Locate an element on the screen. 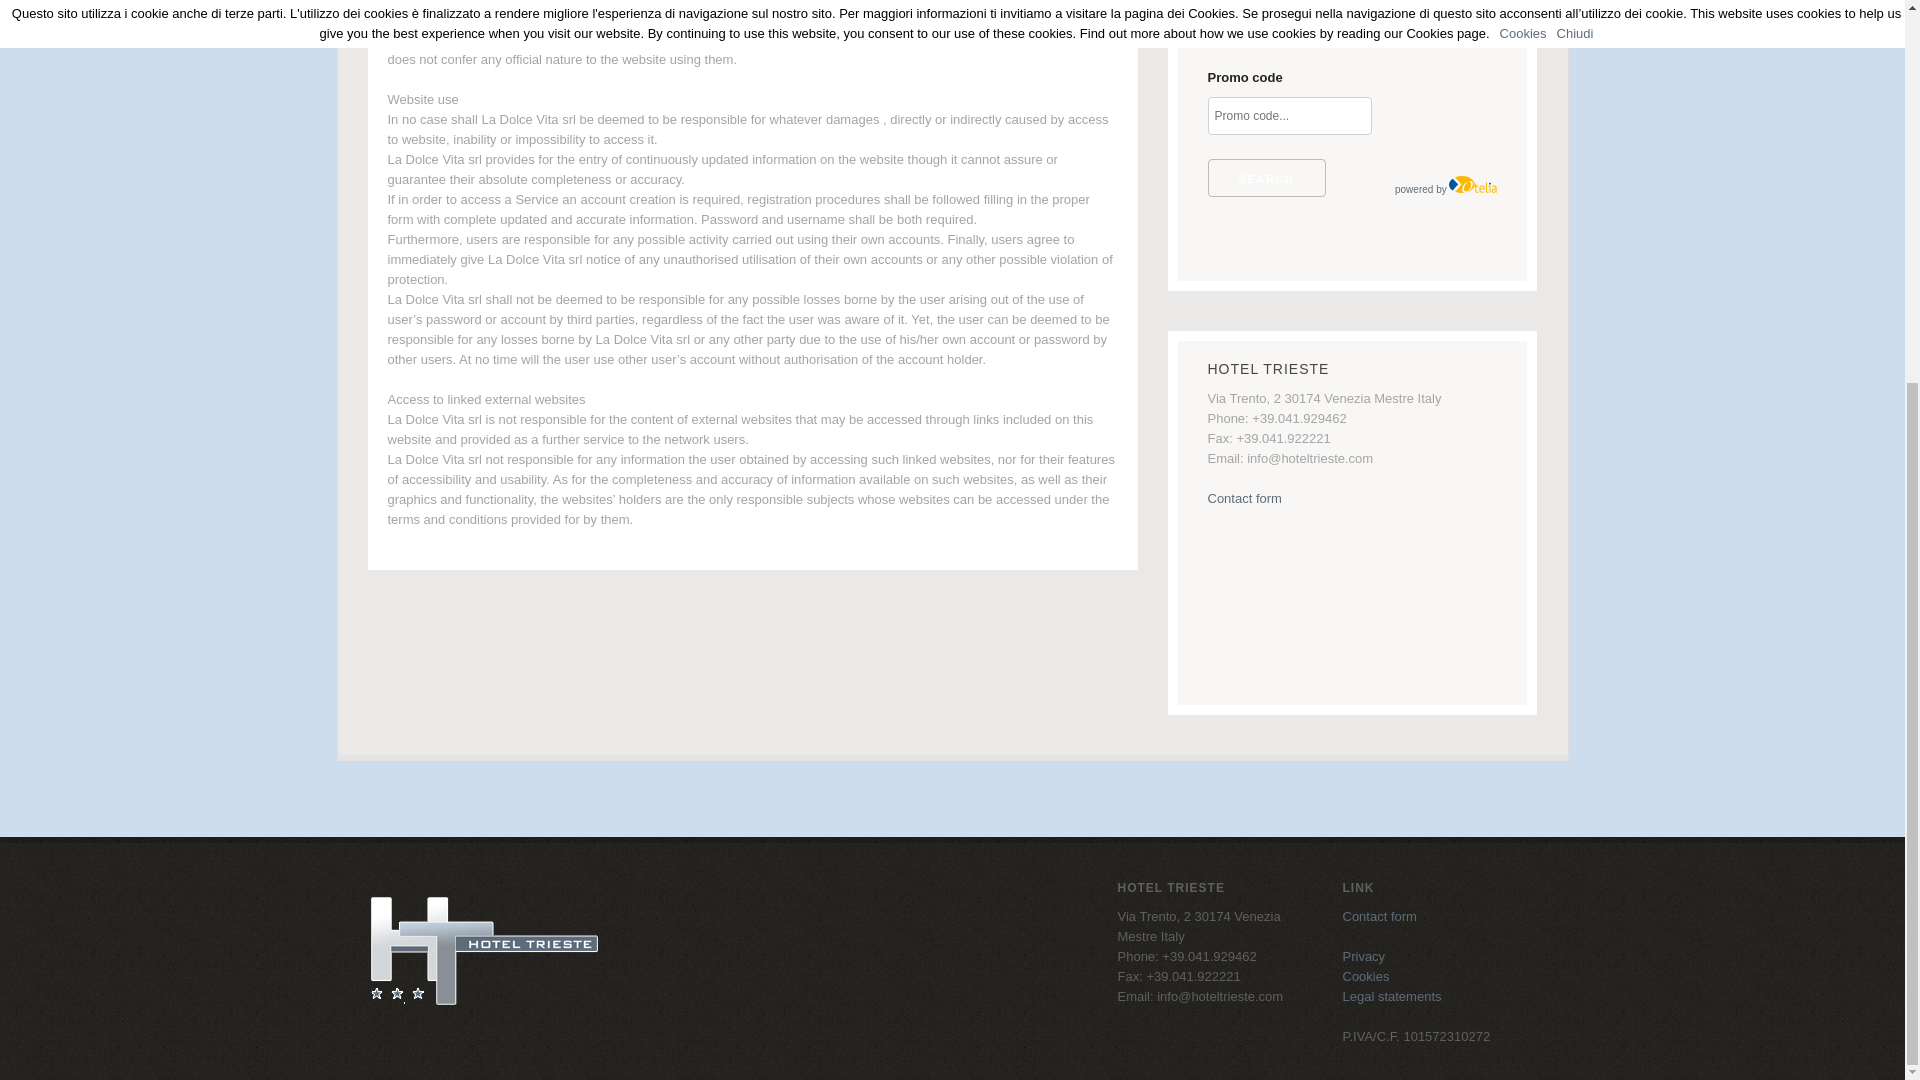 The height and width of the screenshot is (1080, 1920). powered by is located at coordinates (1446, 189).